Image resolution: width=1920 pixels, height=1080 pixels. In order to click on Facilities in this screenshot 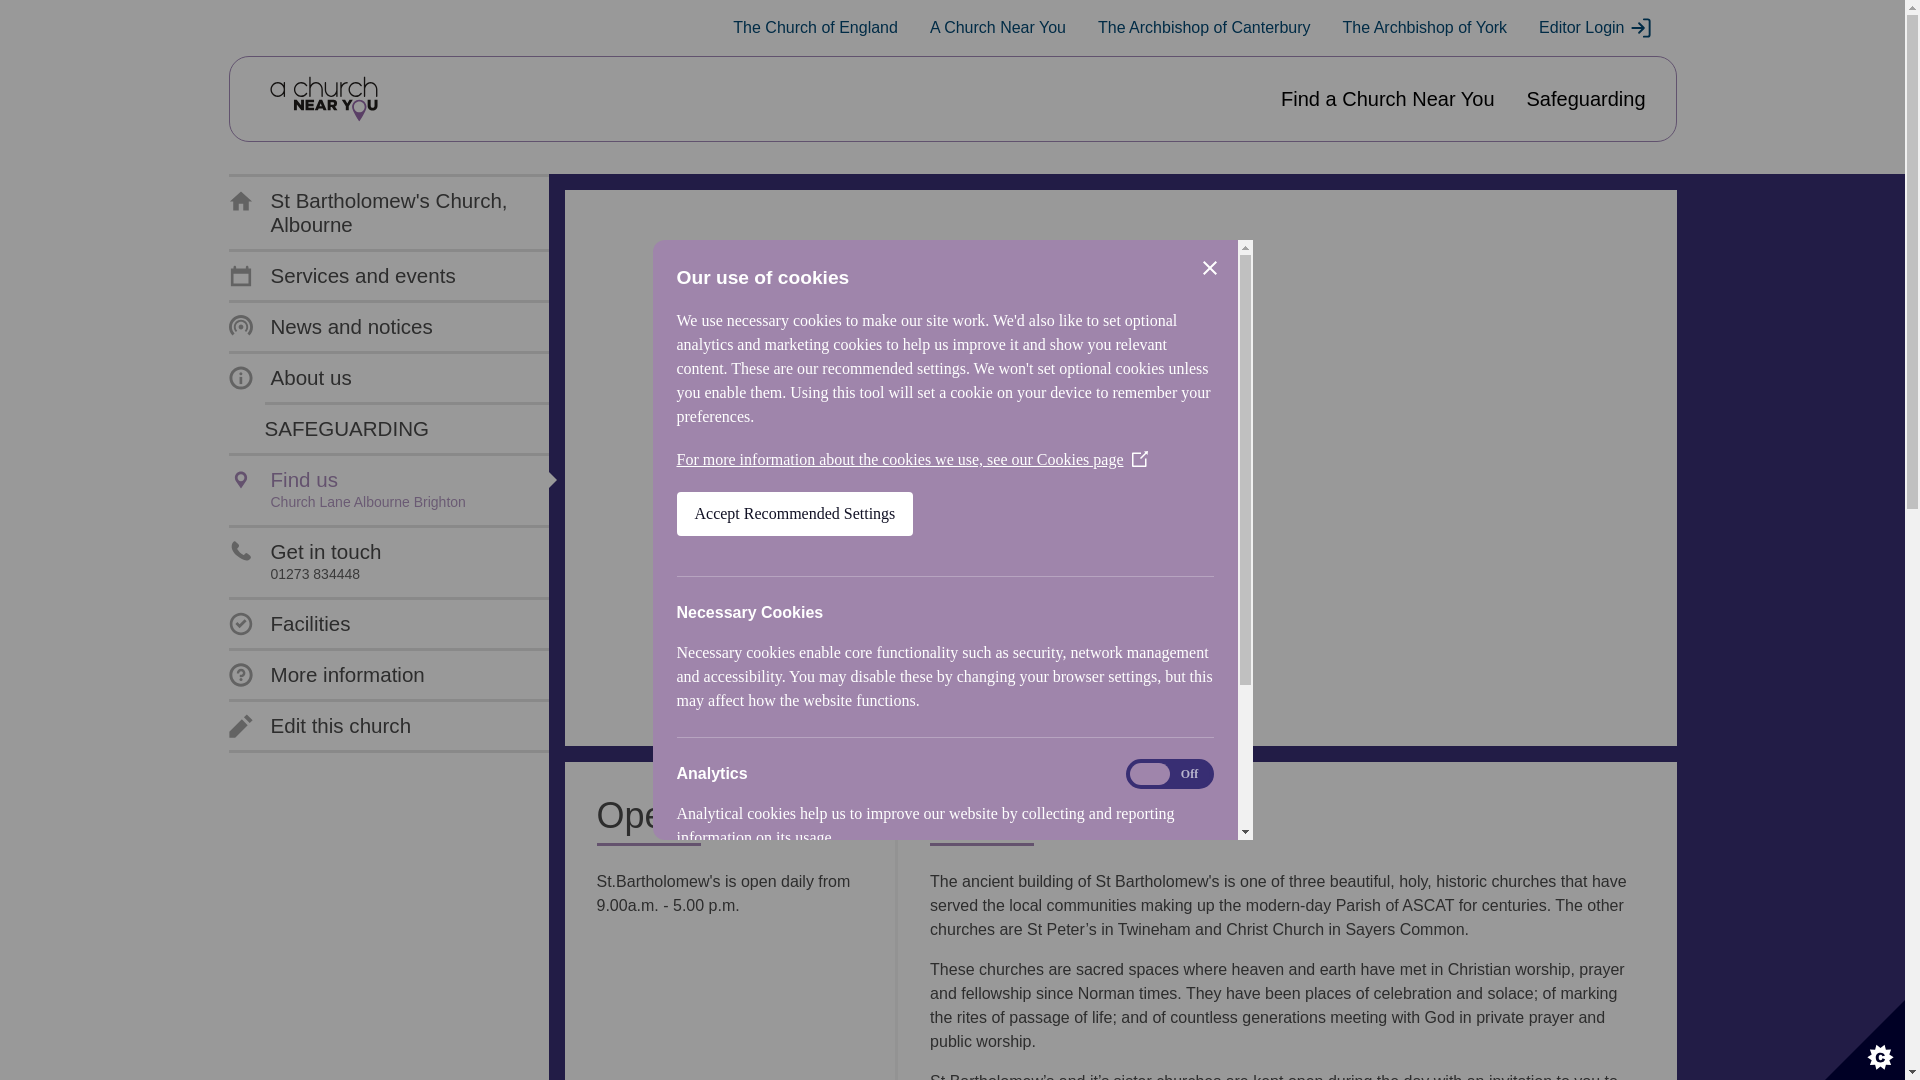, I will do `click(288, 624)`.